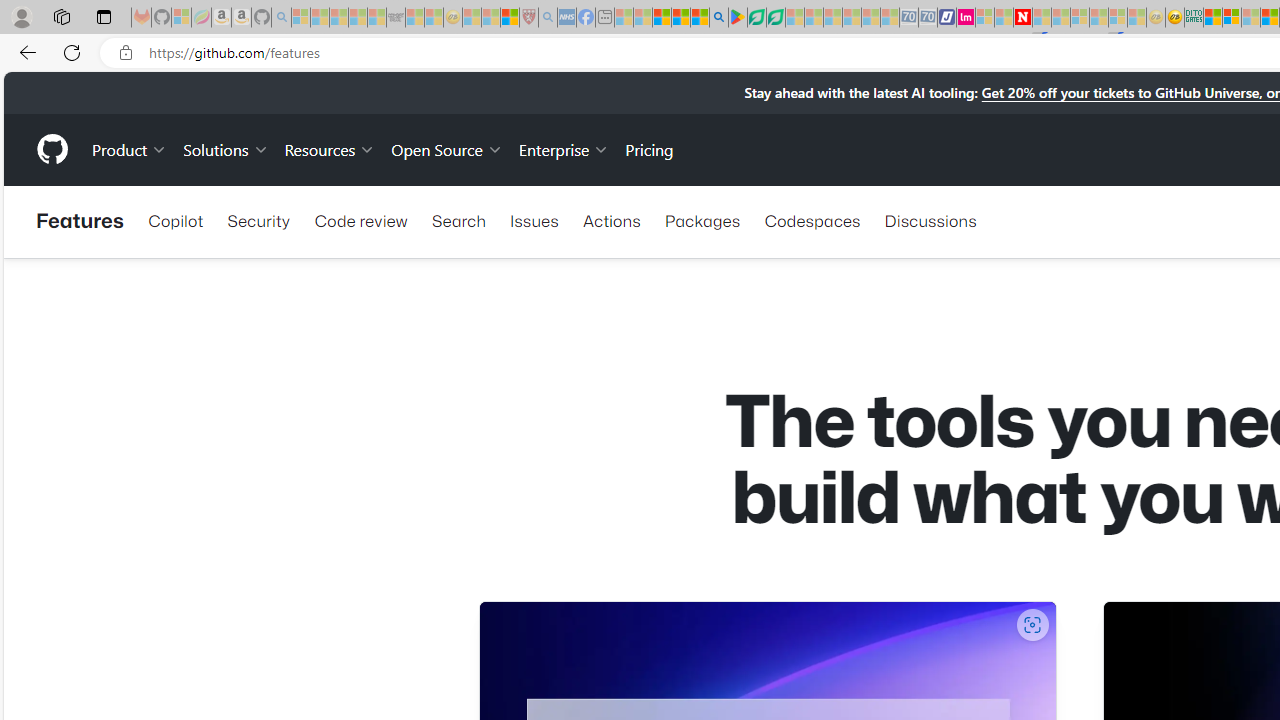 The width and height of the screenshot is (1280, 720). What do you see at coordinates (446, 148) in the screenshot?
I see `Open Source` at bounding box center [446, 148].